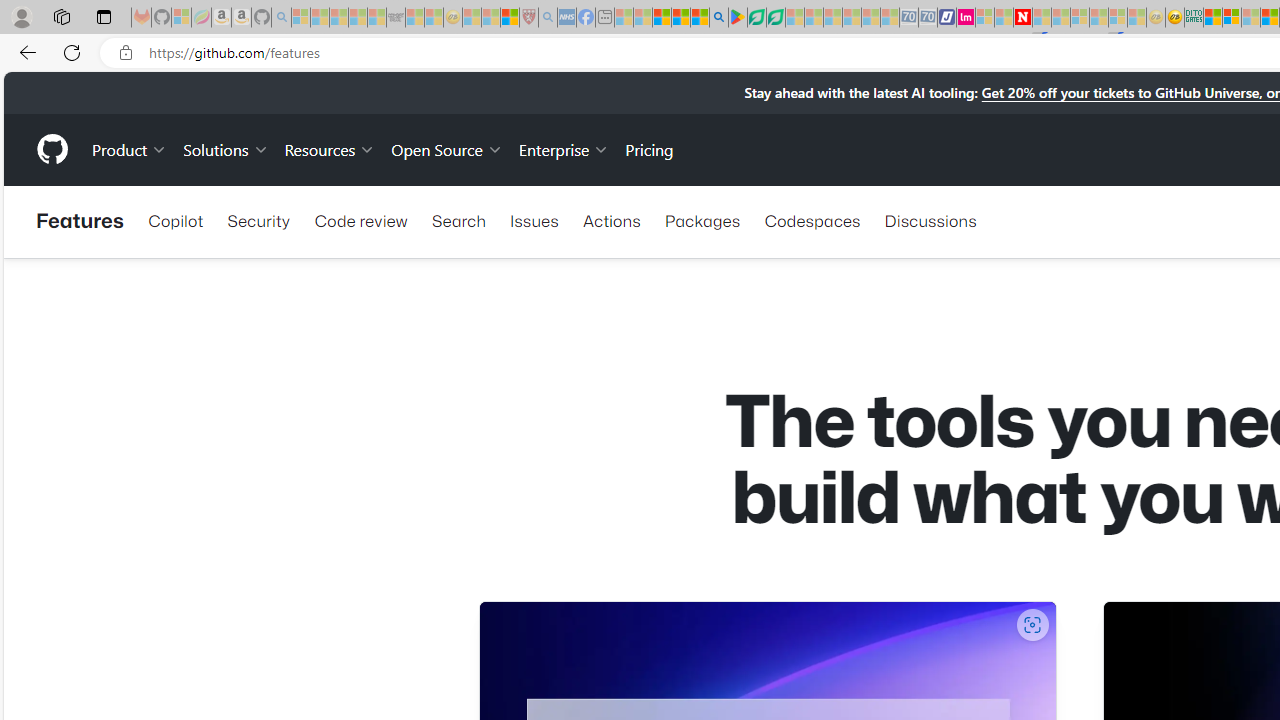 The width and height of the screenshot is (1280, 720). What do you see at coordinates (446, 148) in the screenshot?
I see `Open Source` at bounding box center [446, 148].